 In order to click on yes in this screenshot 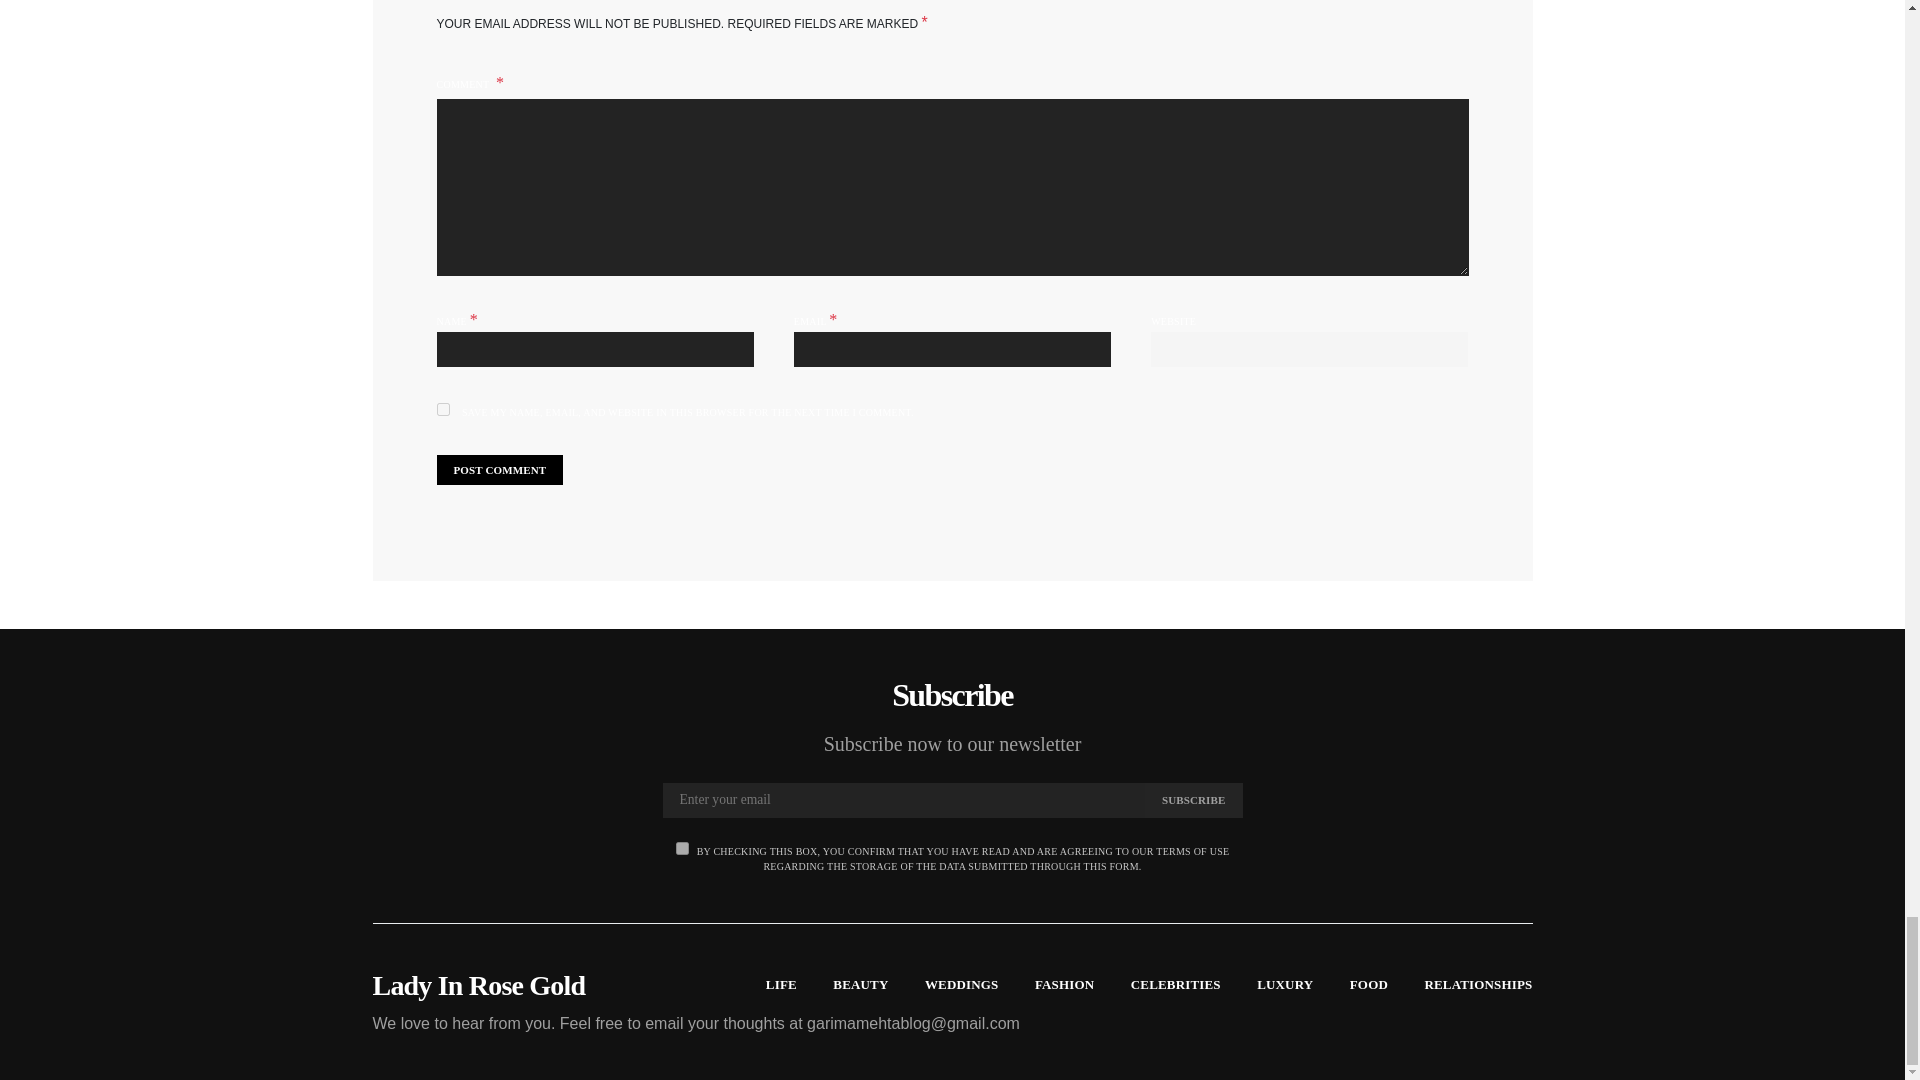, I will do `click(442, 408)`.